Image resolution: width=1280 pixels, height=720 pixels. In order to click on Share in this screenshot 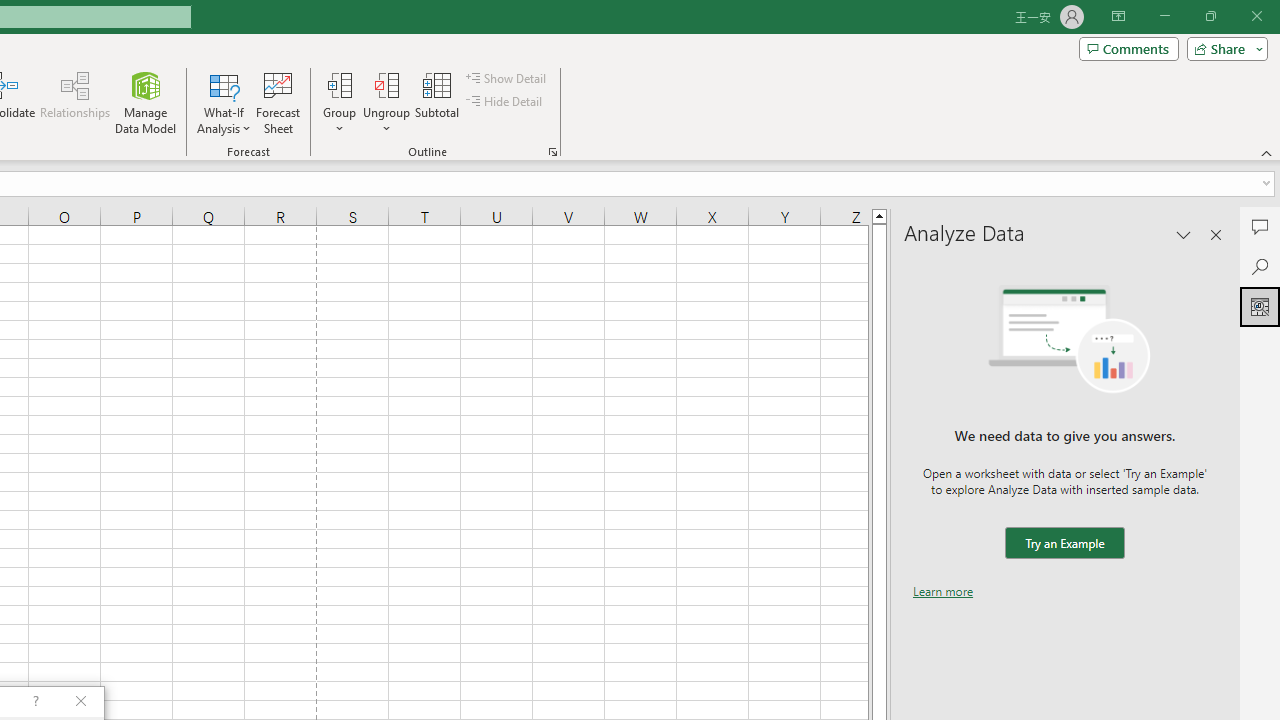, I will do `click(1223, 48)`.